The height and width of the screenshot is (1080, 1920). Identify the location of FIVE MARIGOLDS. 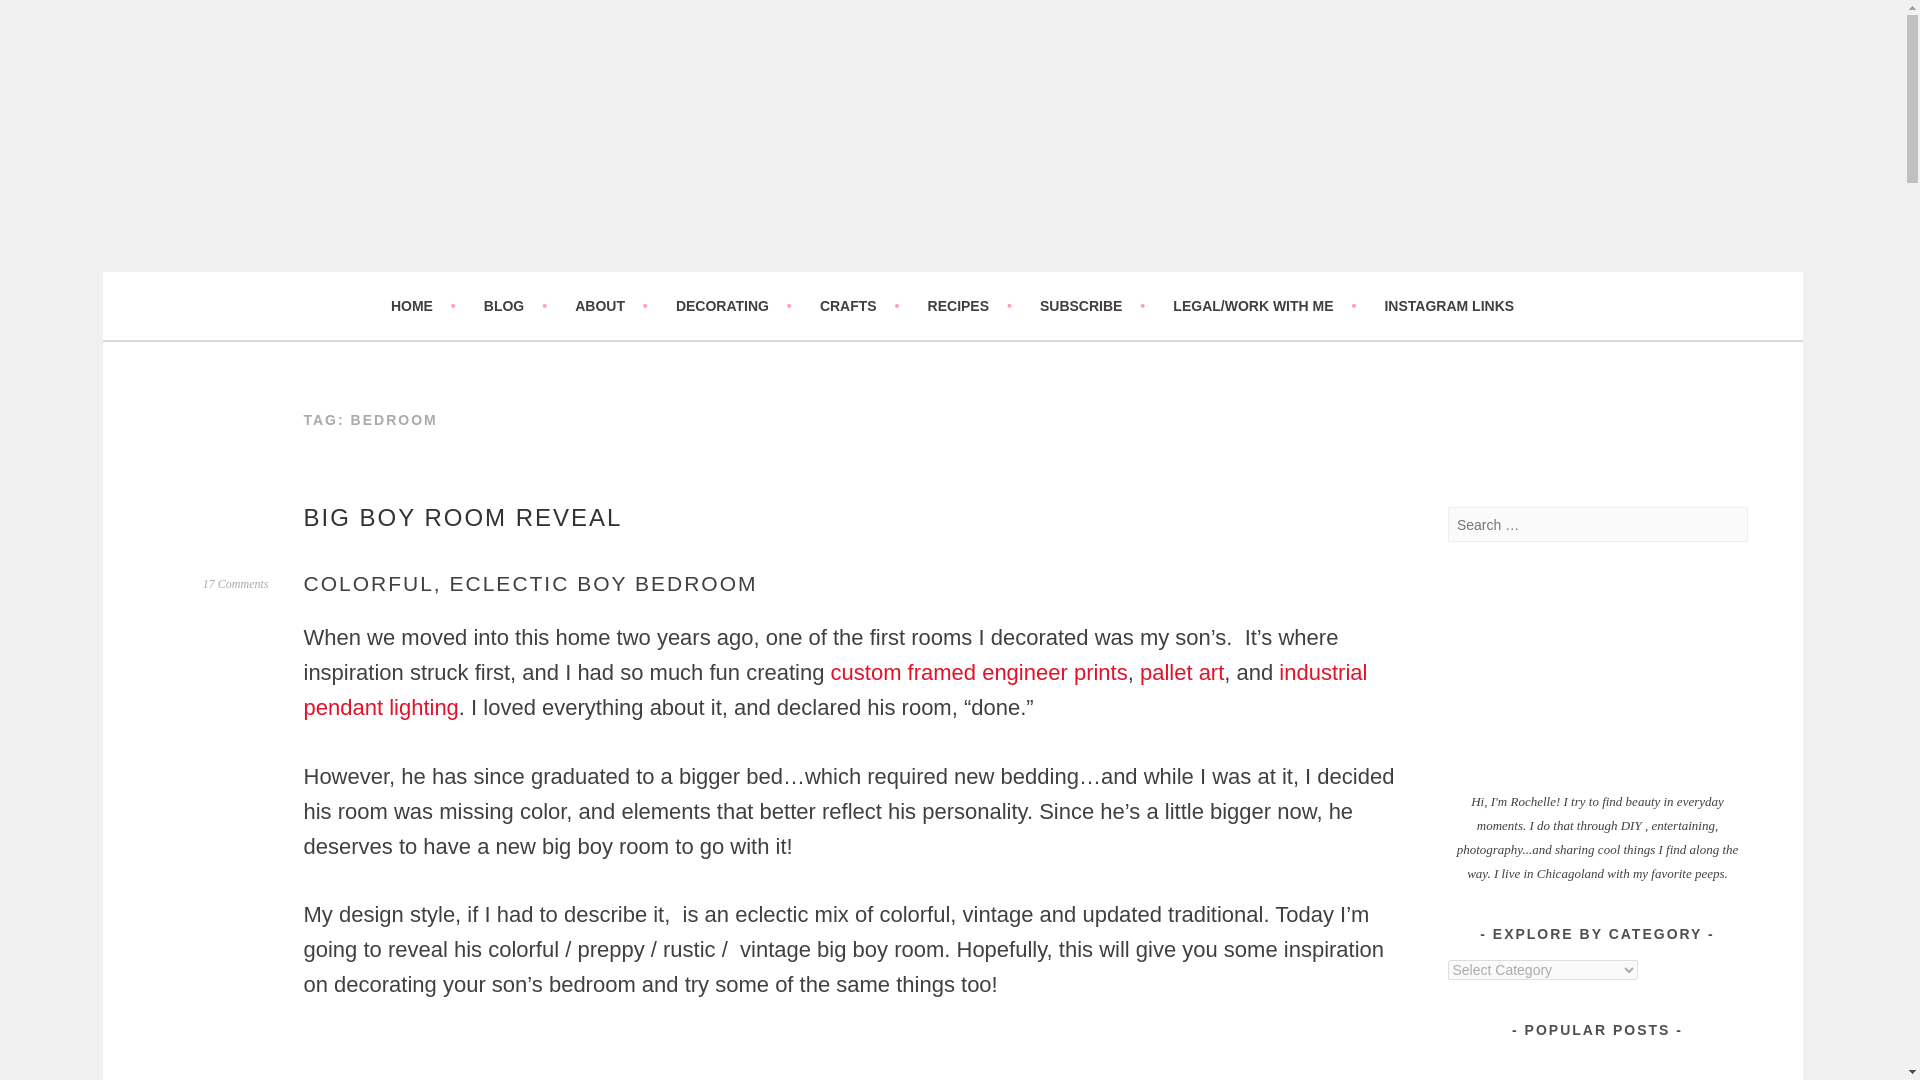
(349, 283).